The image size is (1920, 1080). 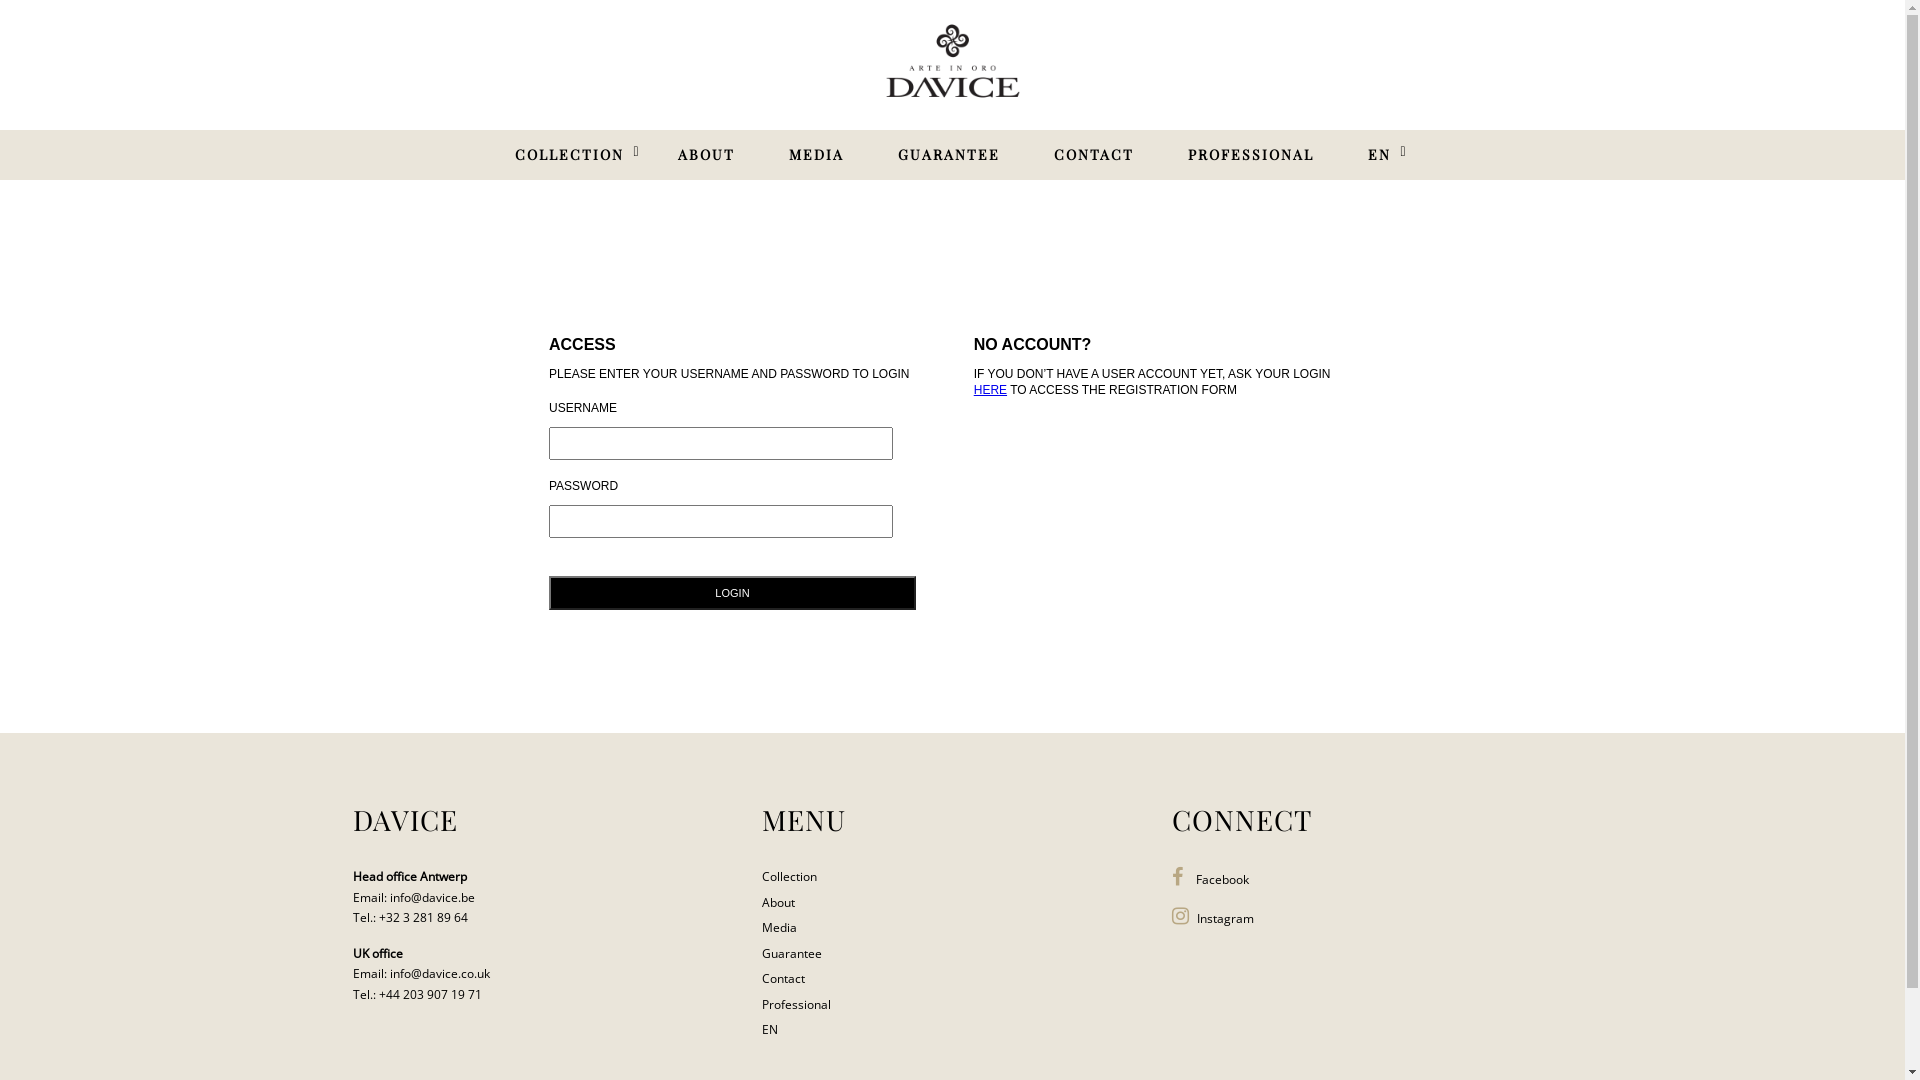 I want to click on Contact, so click(x=784, y=978).